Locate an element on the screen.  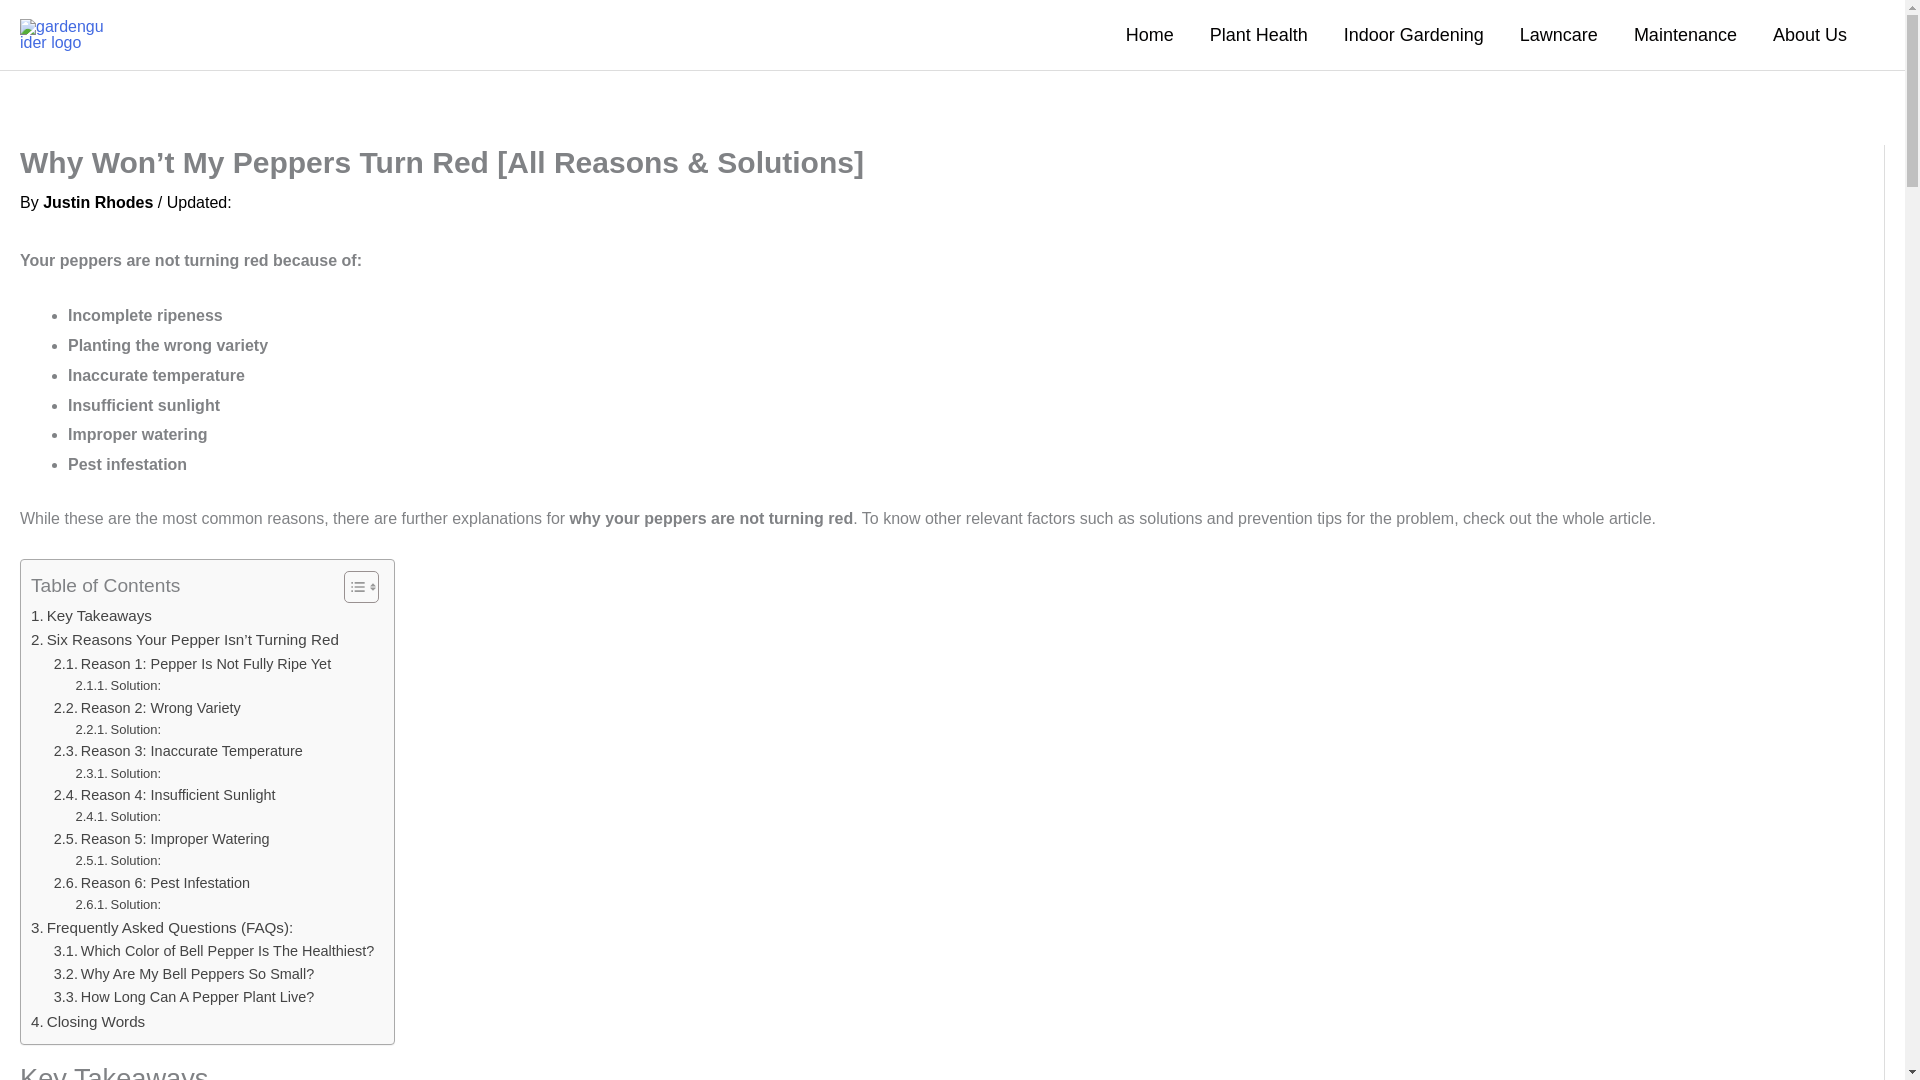
Reason 5: Improper Watering  is located at coordinates (164, 840).